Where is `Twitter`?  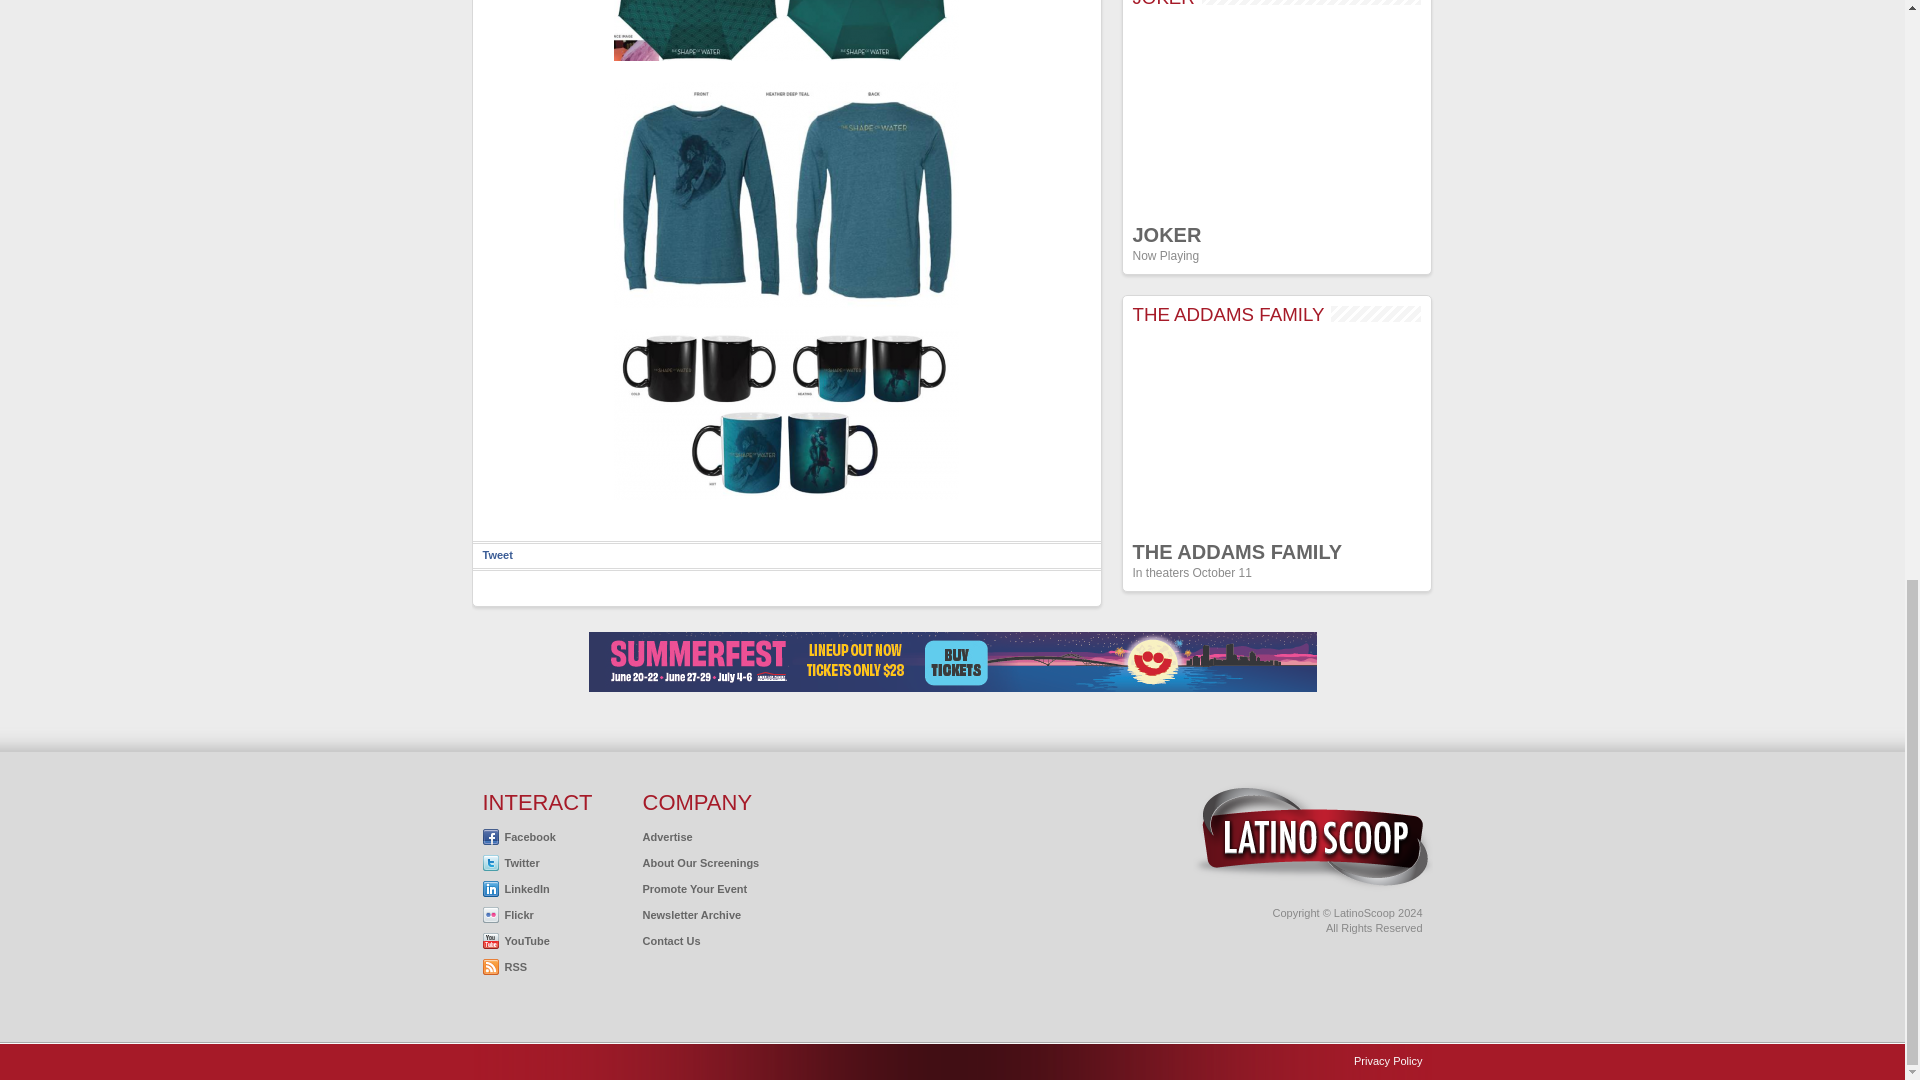
Twitter is located at coordinates (510, 862).